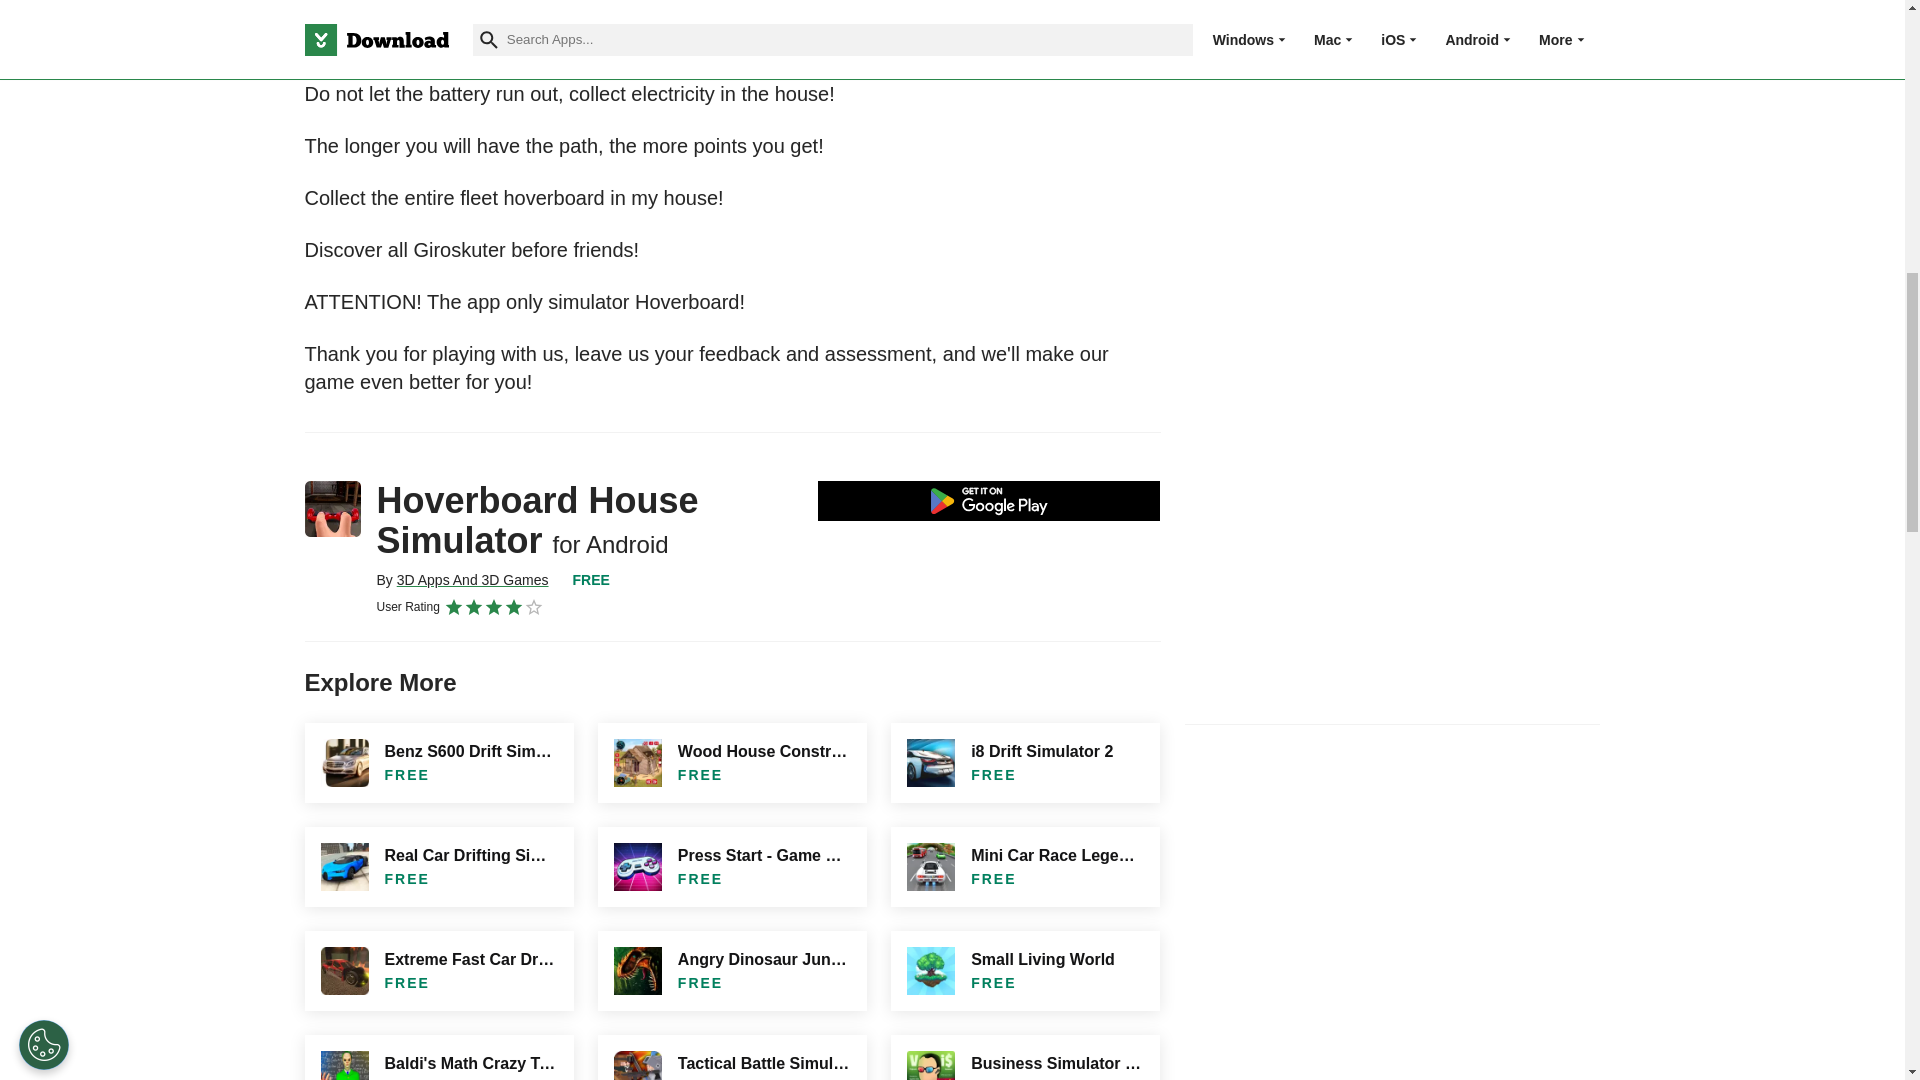 The image size is (1920, 1080). What do you see at coordinates (1024, 867) in the screenshot?
I see `Mini Car Race Legends` at bounding box center [1024, 867].